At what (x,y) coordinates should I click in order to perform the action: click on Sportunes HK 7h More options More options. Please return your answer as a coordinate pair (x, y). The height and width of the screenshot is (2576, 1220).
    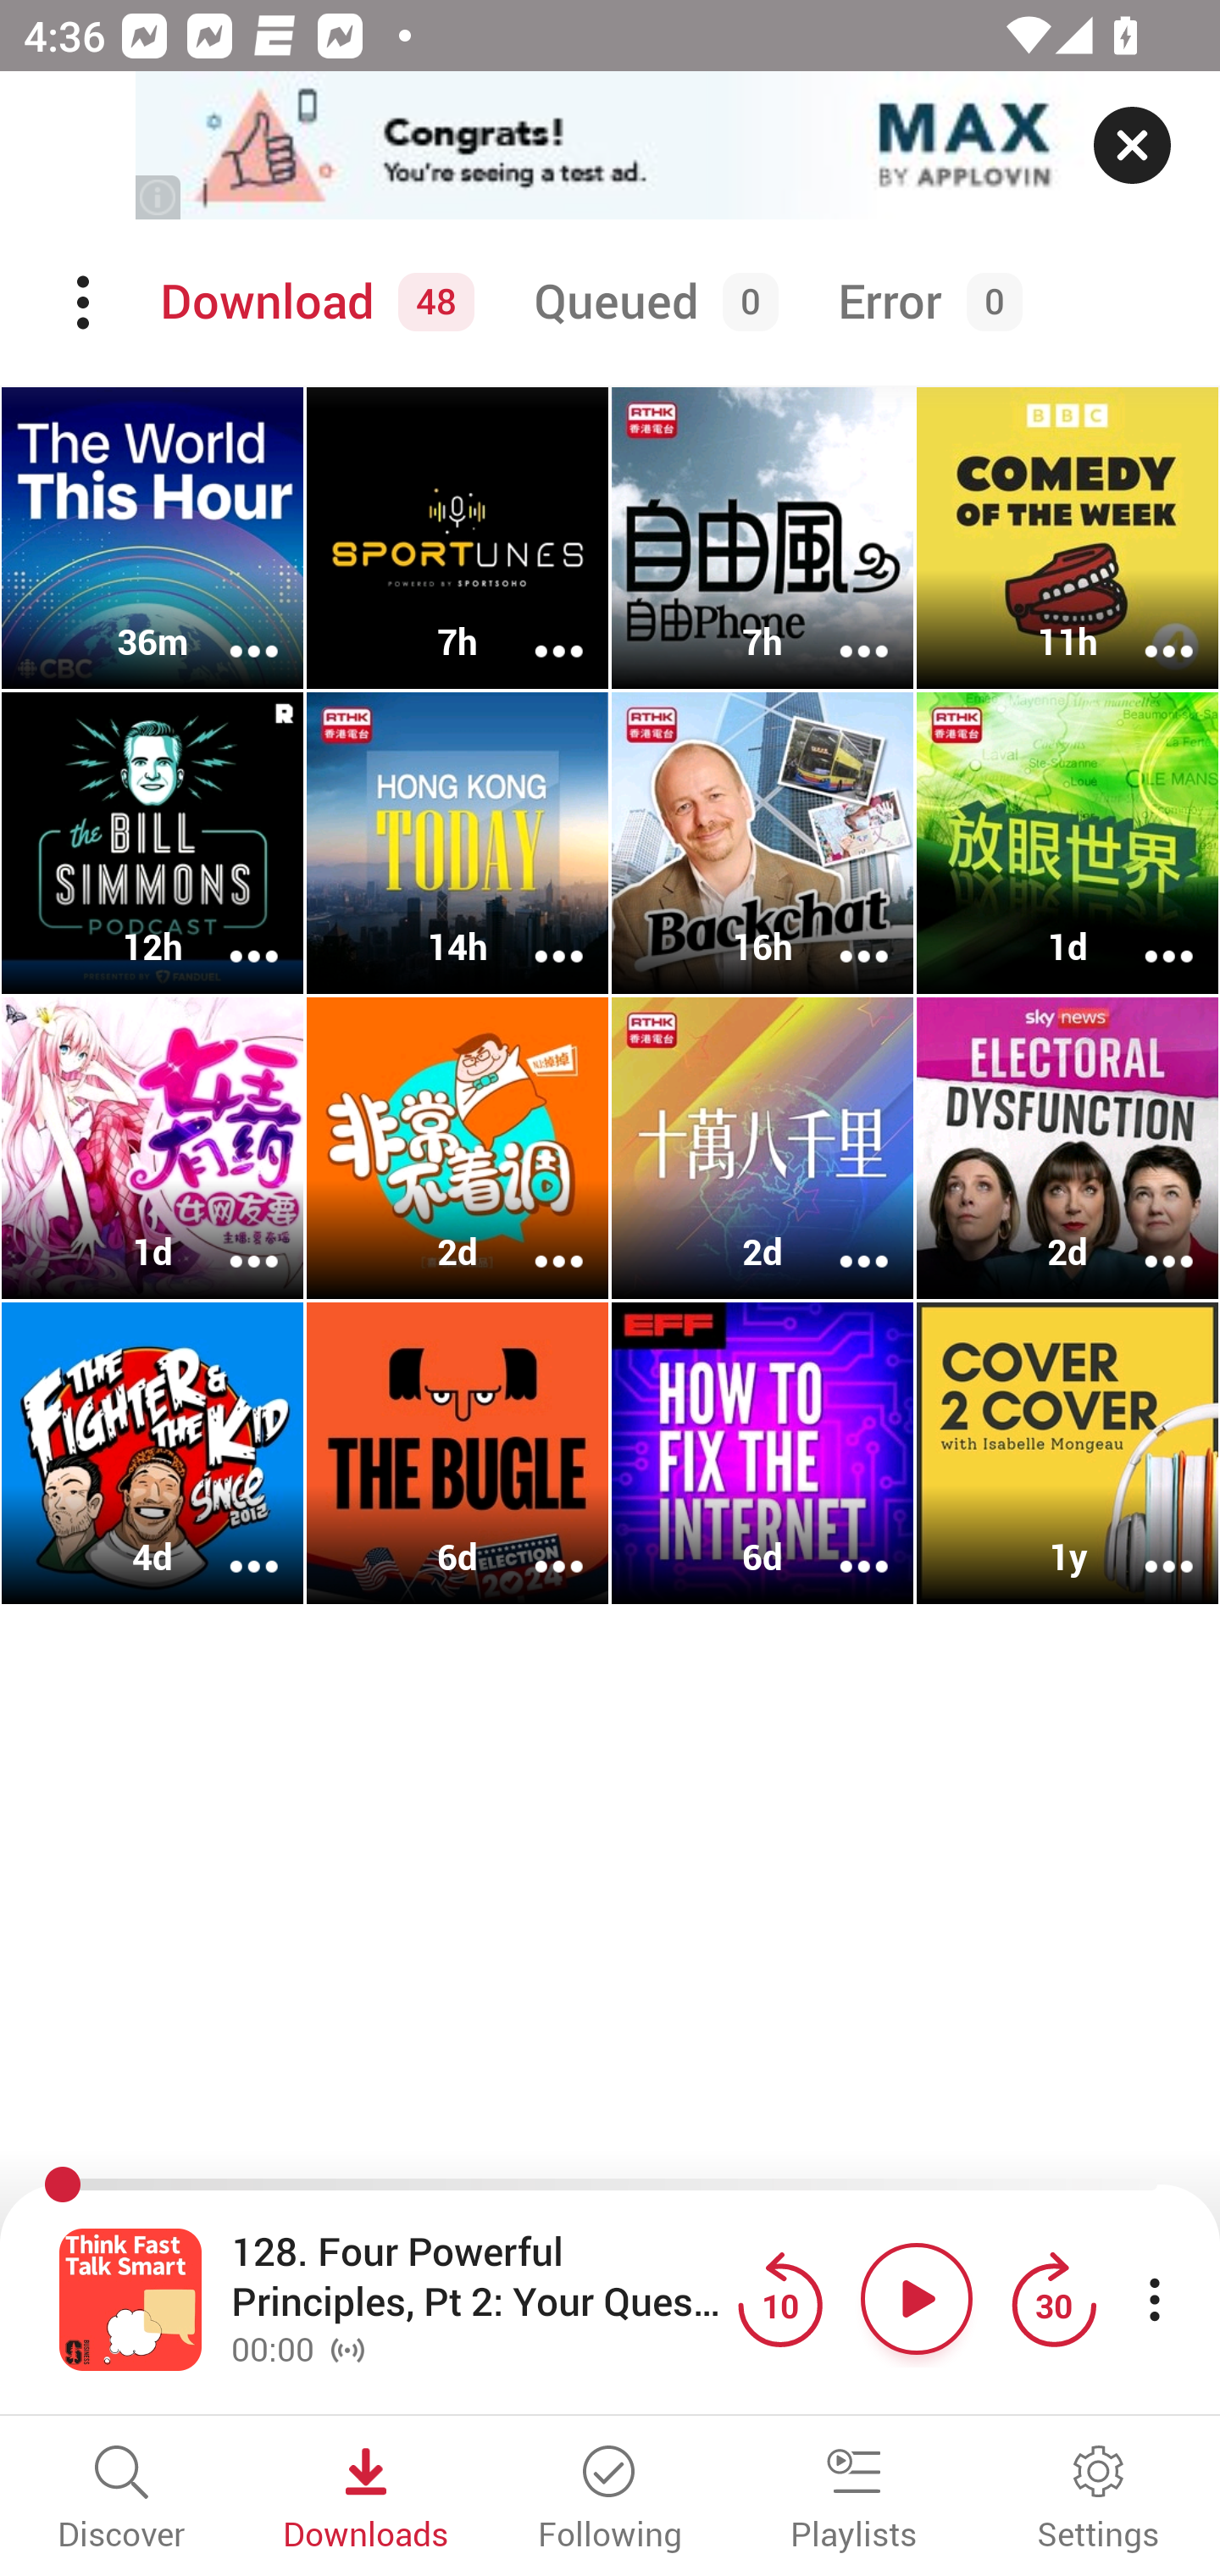
    Looking at the image, I should click on (457, 538).